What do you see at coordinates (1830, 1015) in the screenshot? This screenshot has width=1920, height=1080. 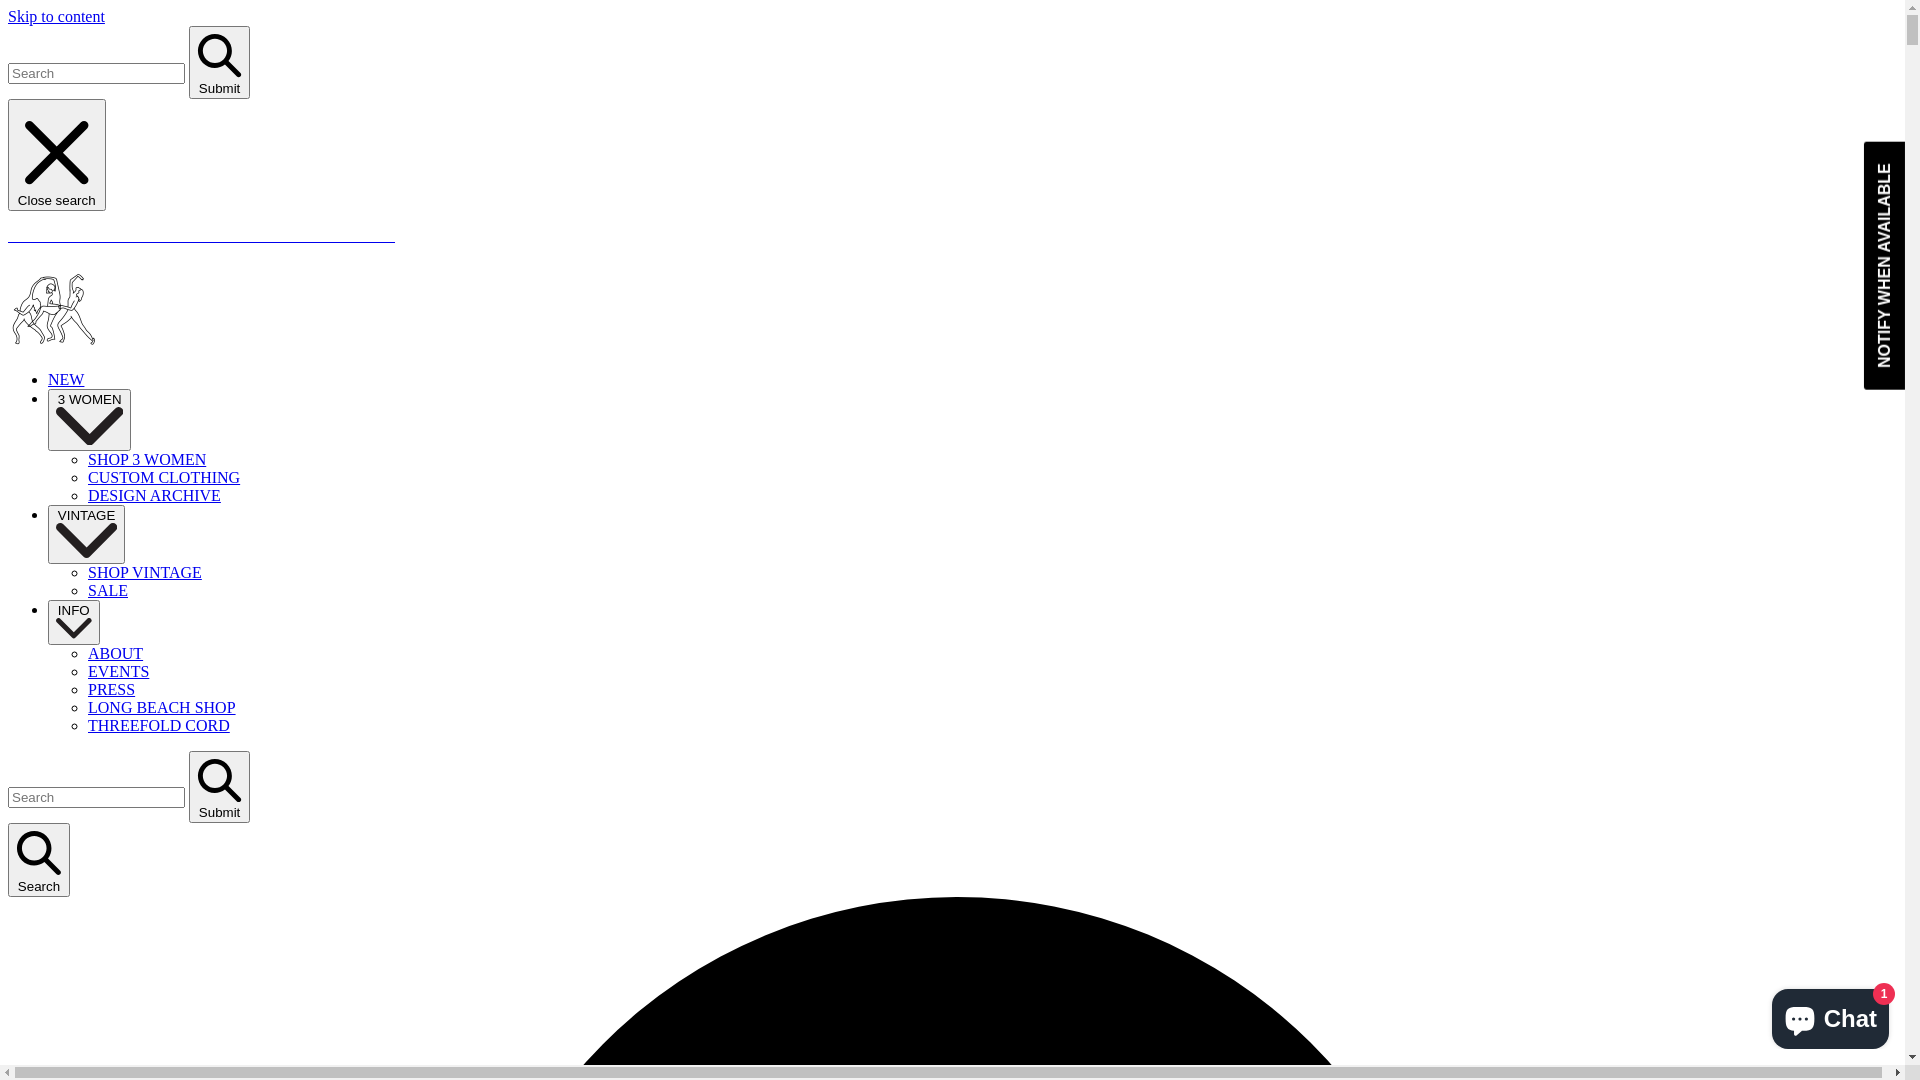 I see `Shopify online store chat` at bounding box center [1830, 1015].